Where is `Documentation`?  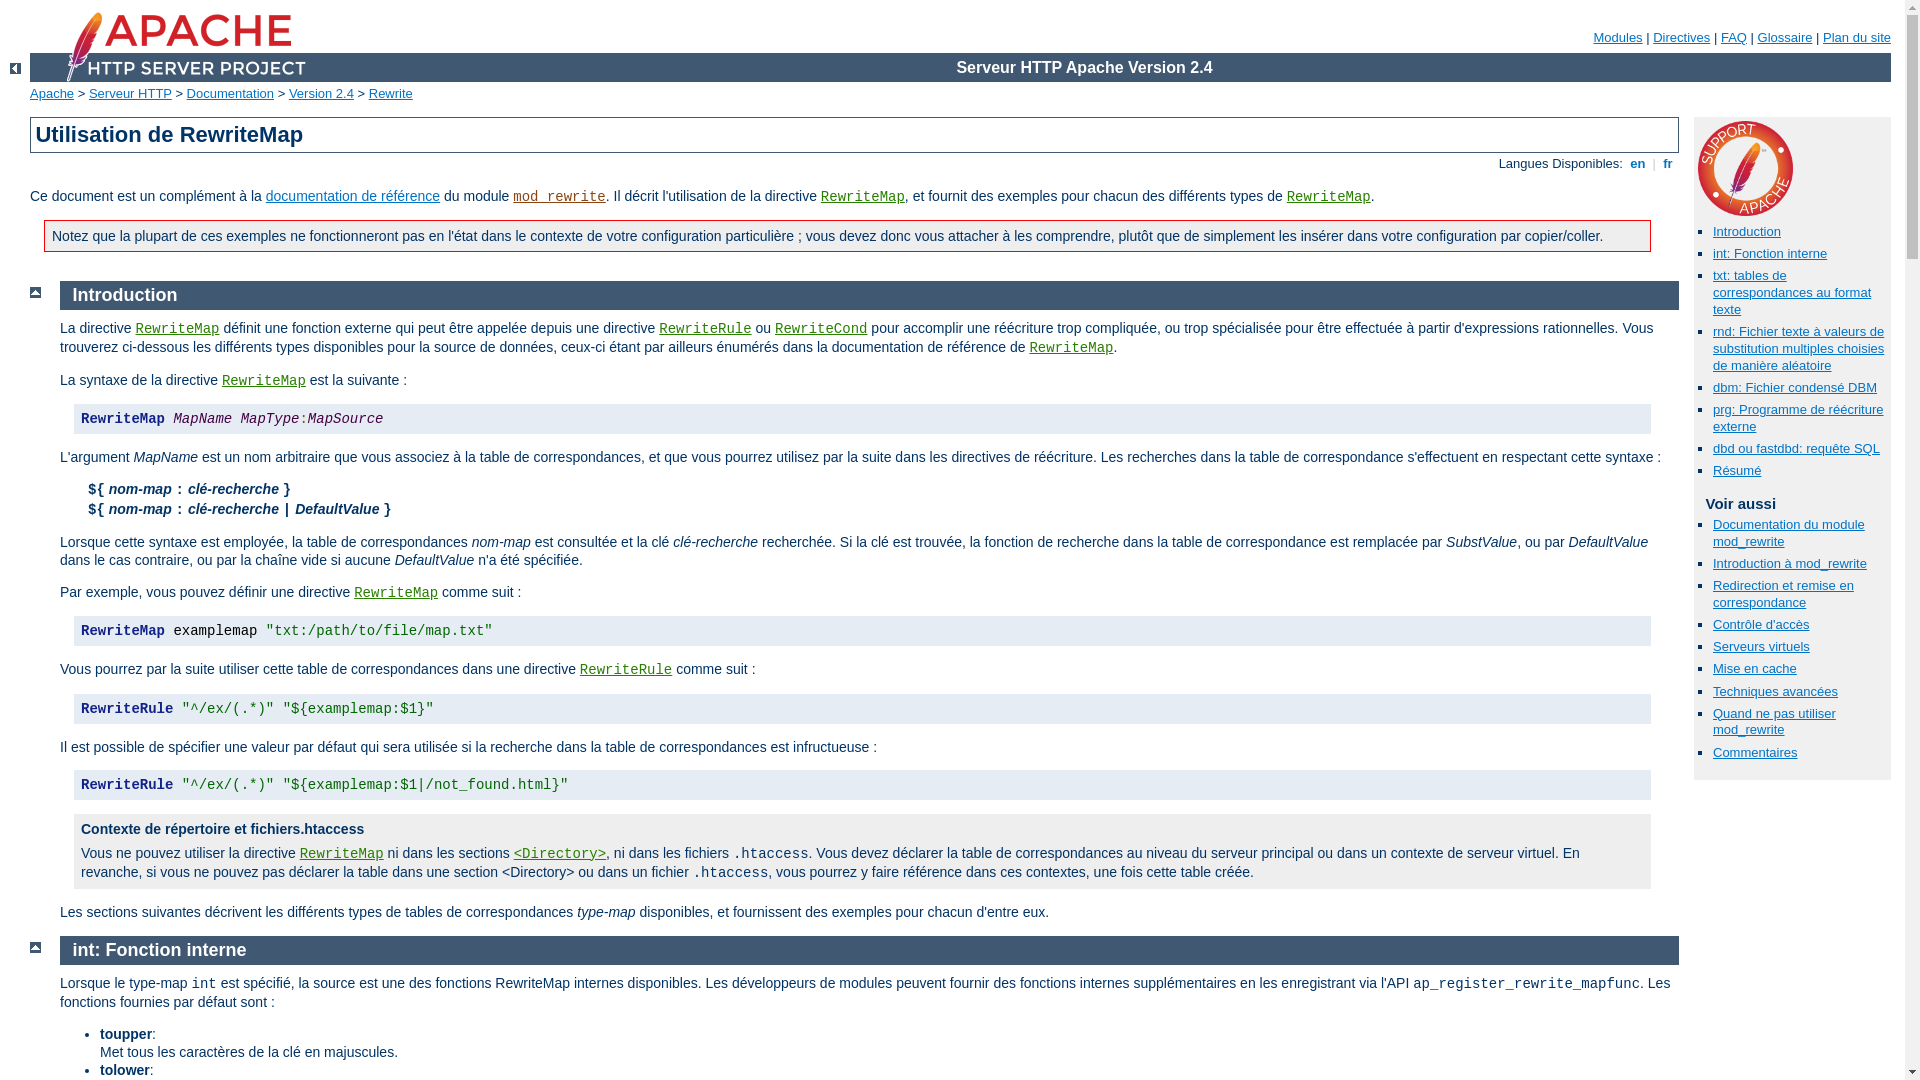
Documentation is located at coordinates (230, 94).